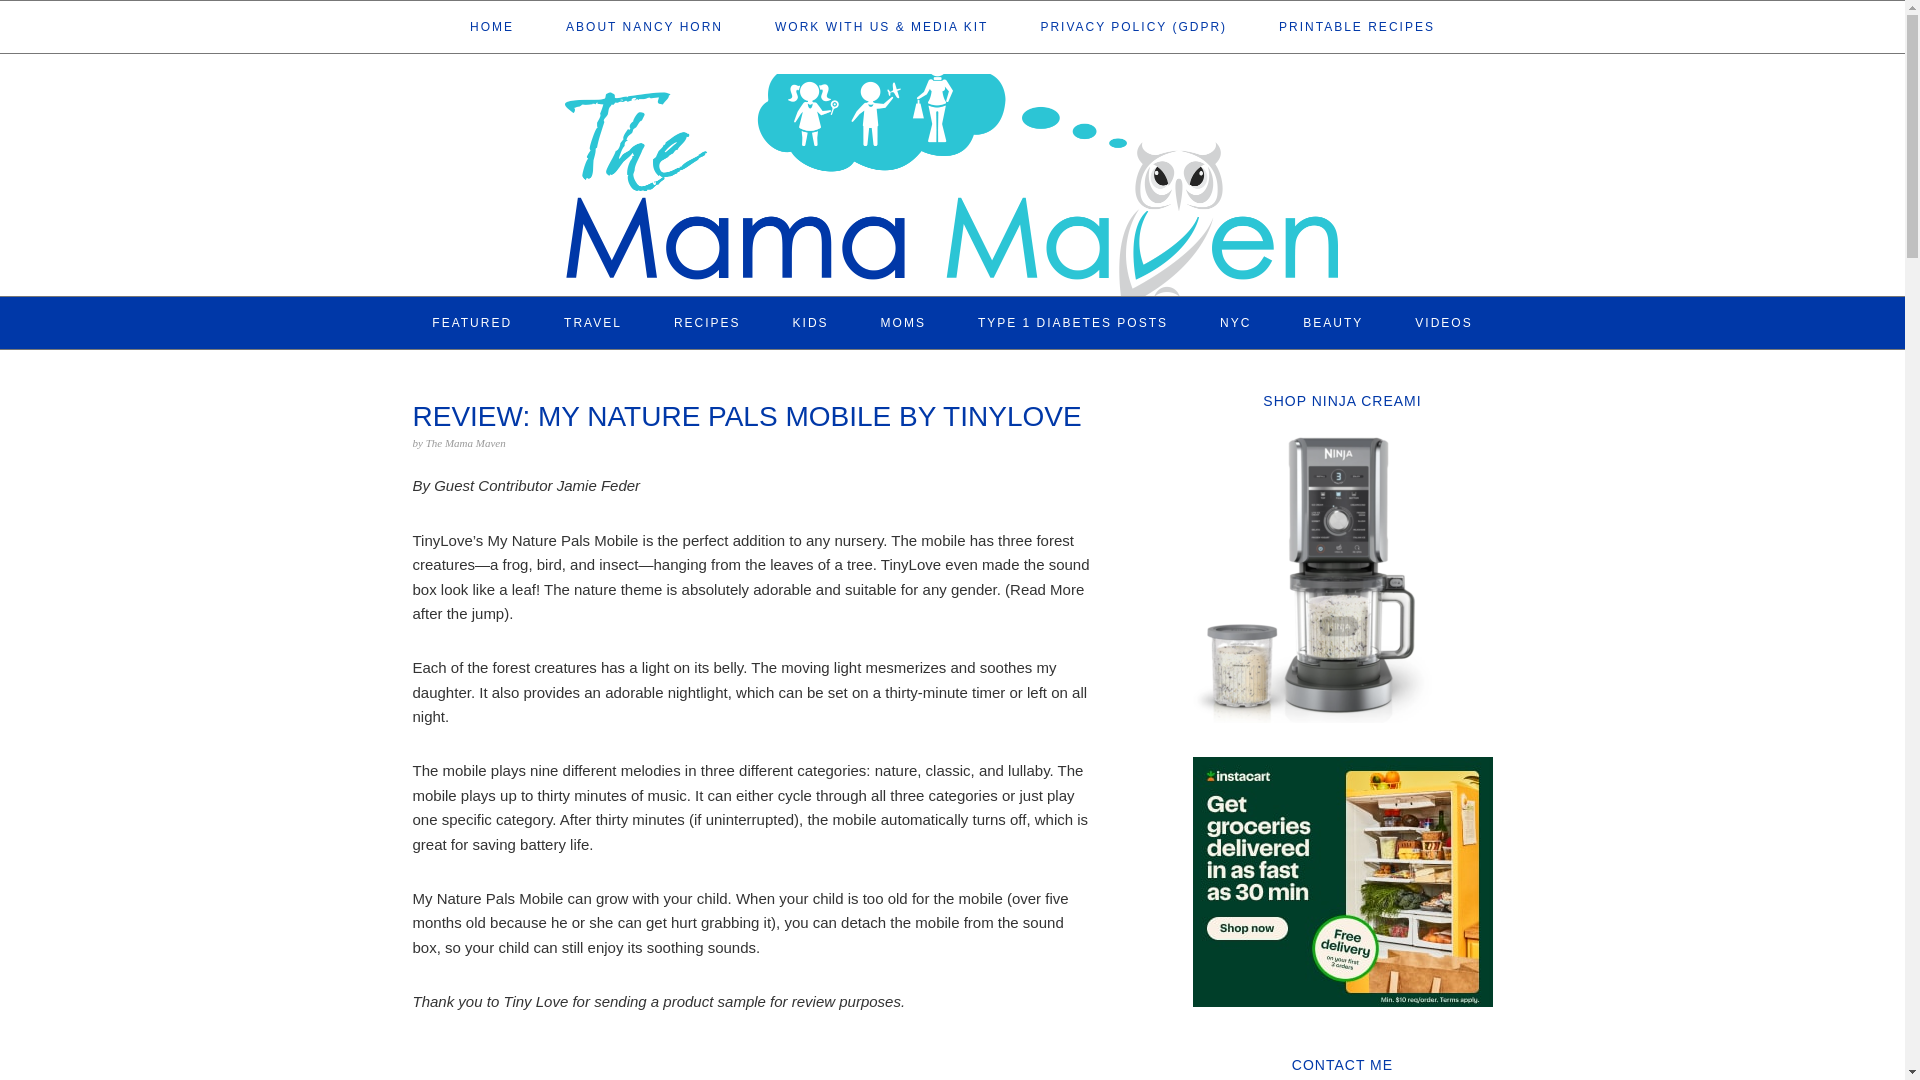 The image size is (1920, 1080). Describe the element at coordinates (644, 26) in the screenshot. I see `ABOUT NANCY HORN` at that location.